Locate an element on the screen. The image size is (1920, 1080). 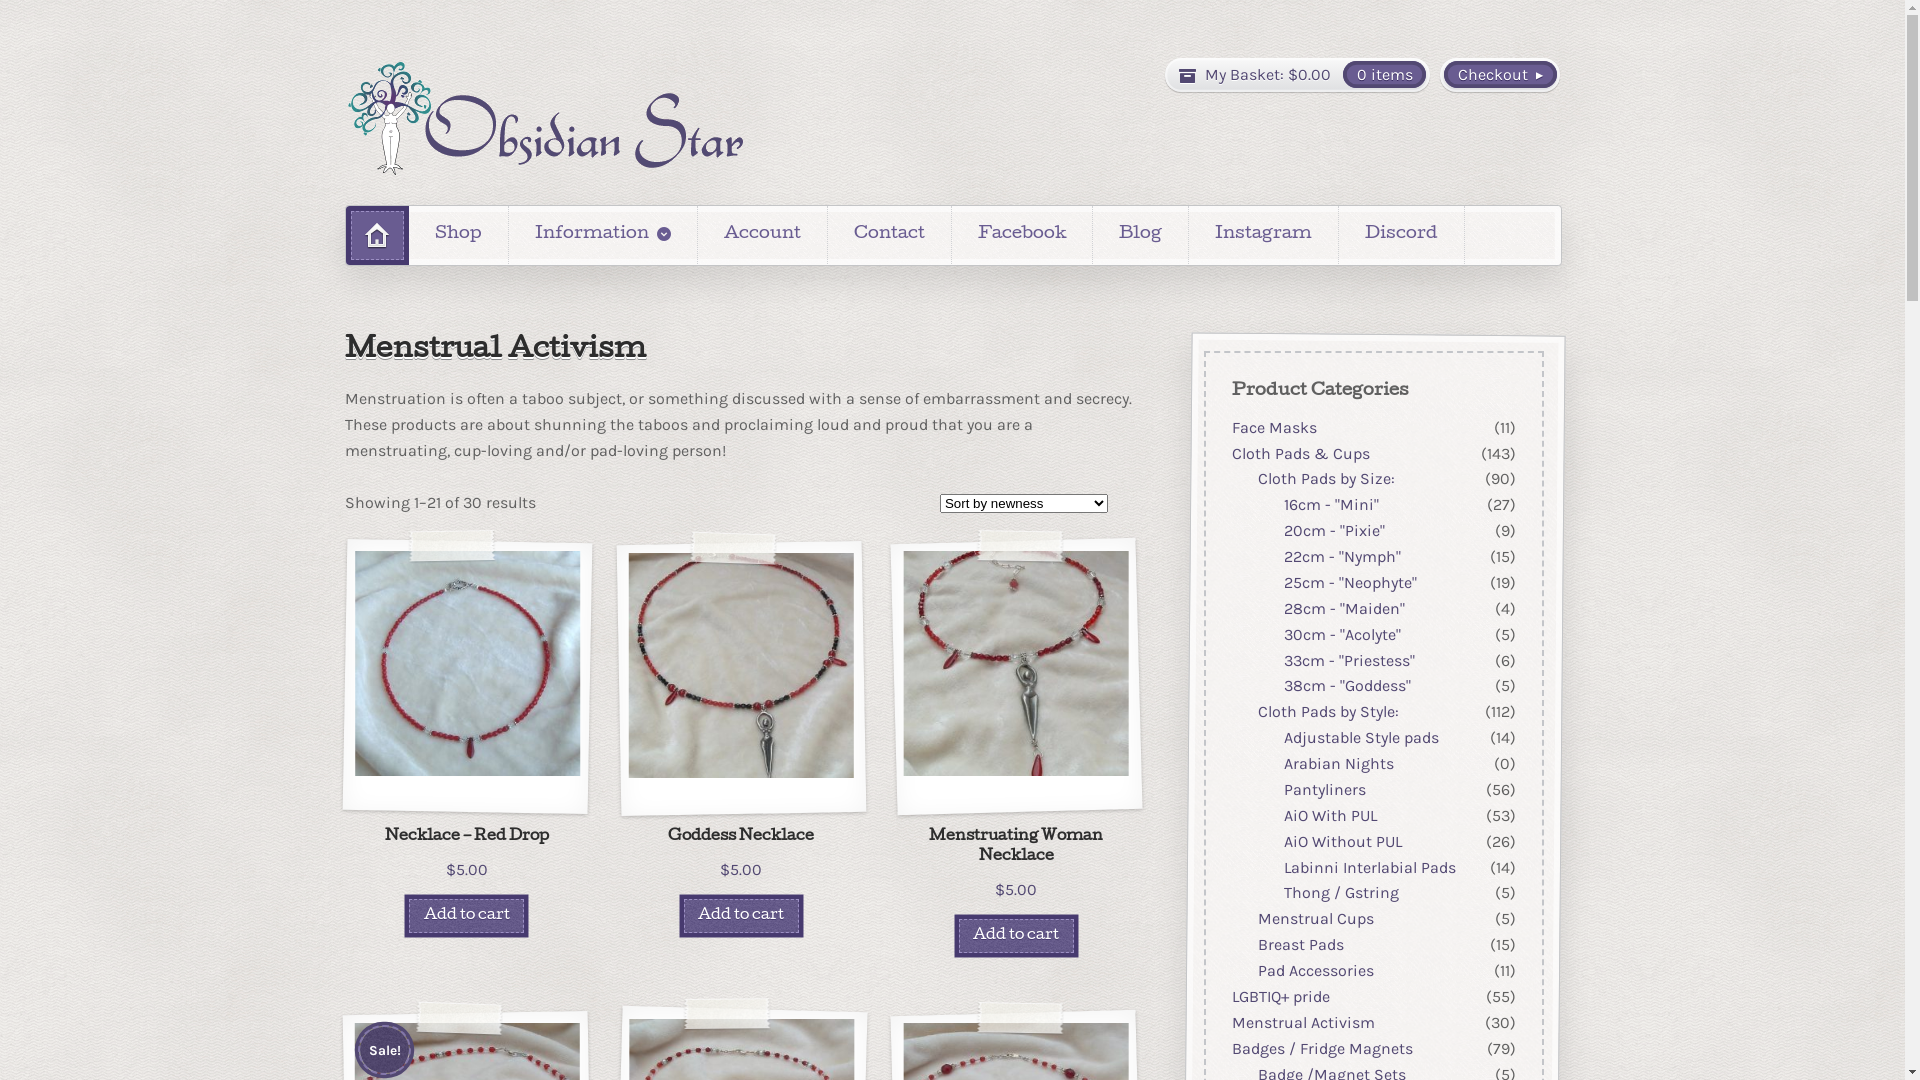
28cm - "Maiden" is located at coordinates (1344, 608).